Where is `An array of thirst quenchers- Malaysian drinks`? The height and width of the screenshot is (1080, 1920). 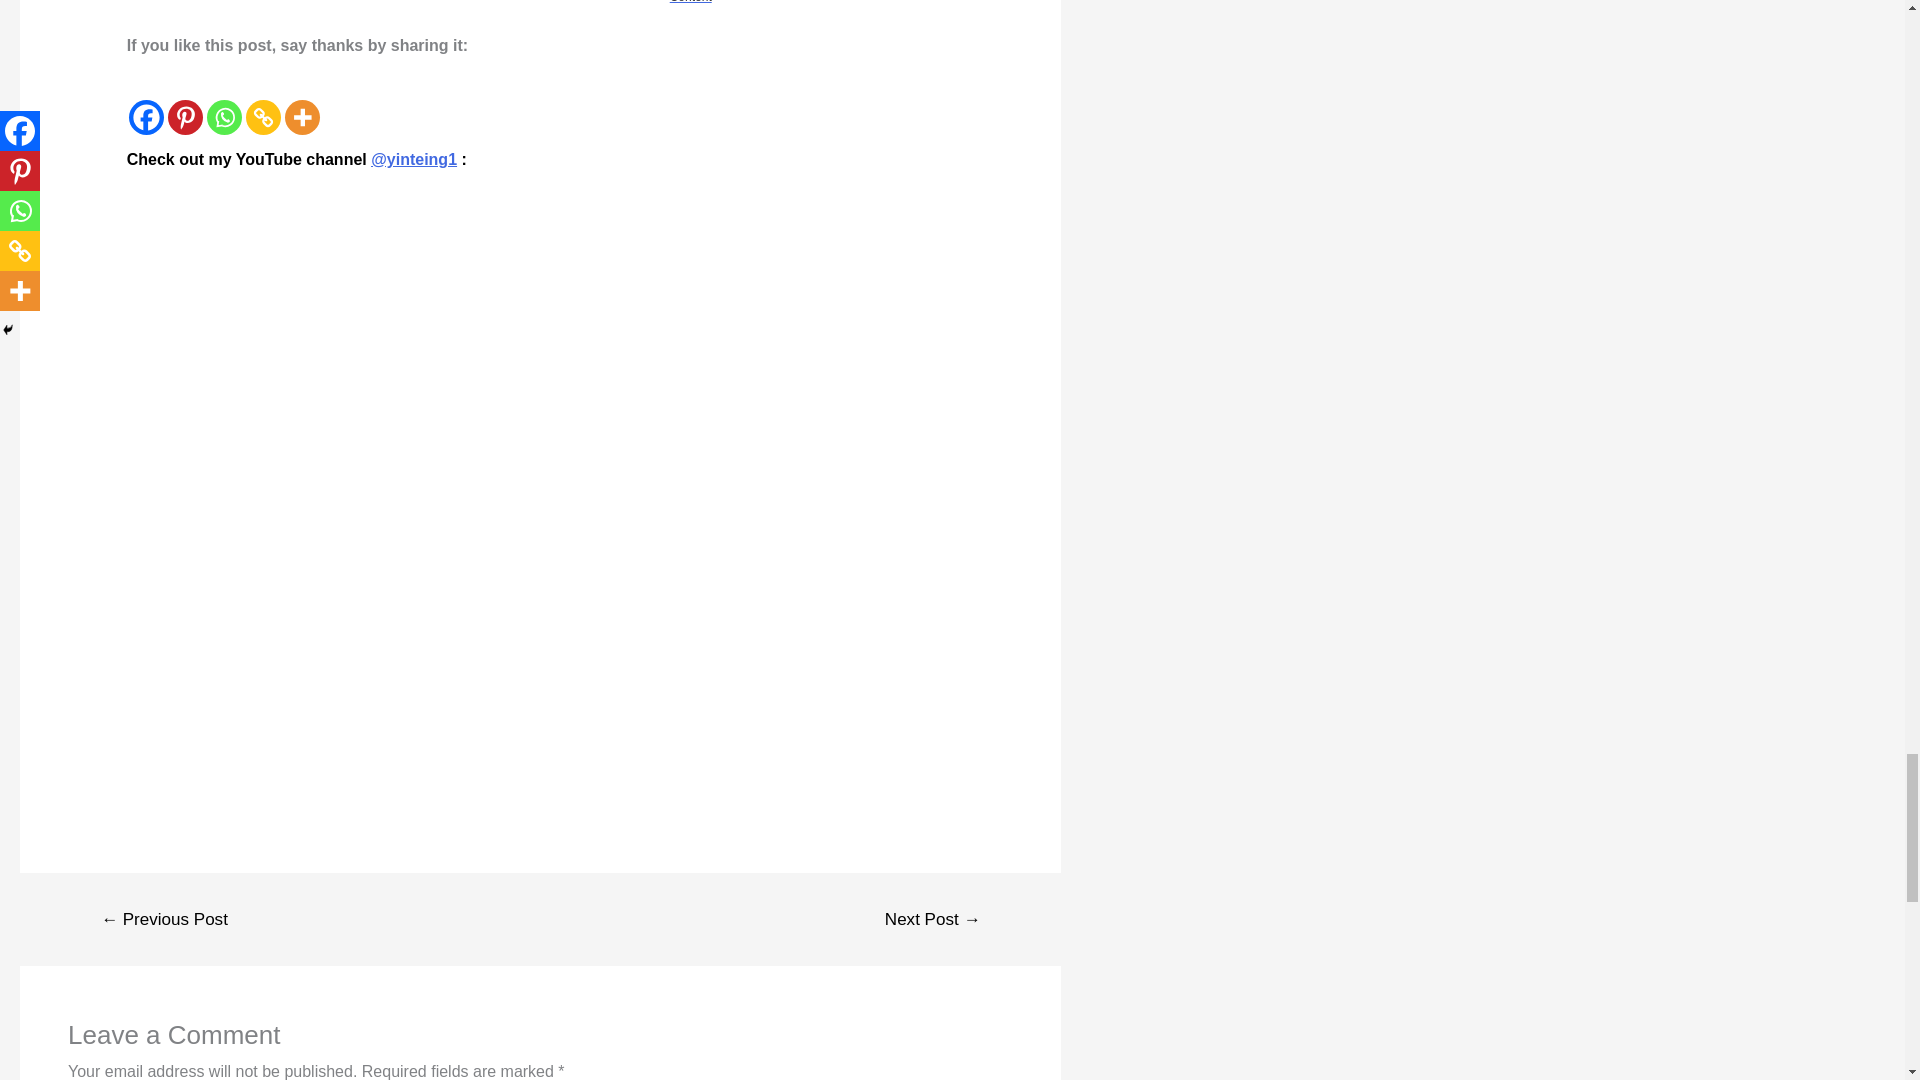
An array of thirst quenchers- Malaysian drinks is located at coordinates (368, 12).